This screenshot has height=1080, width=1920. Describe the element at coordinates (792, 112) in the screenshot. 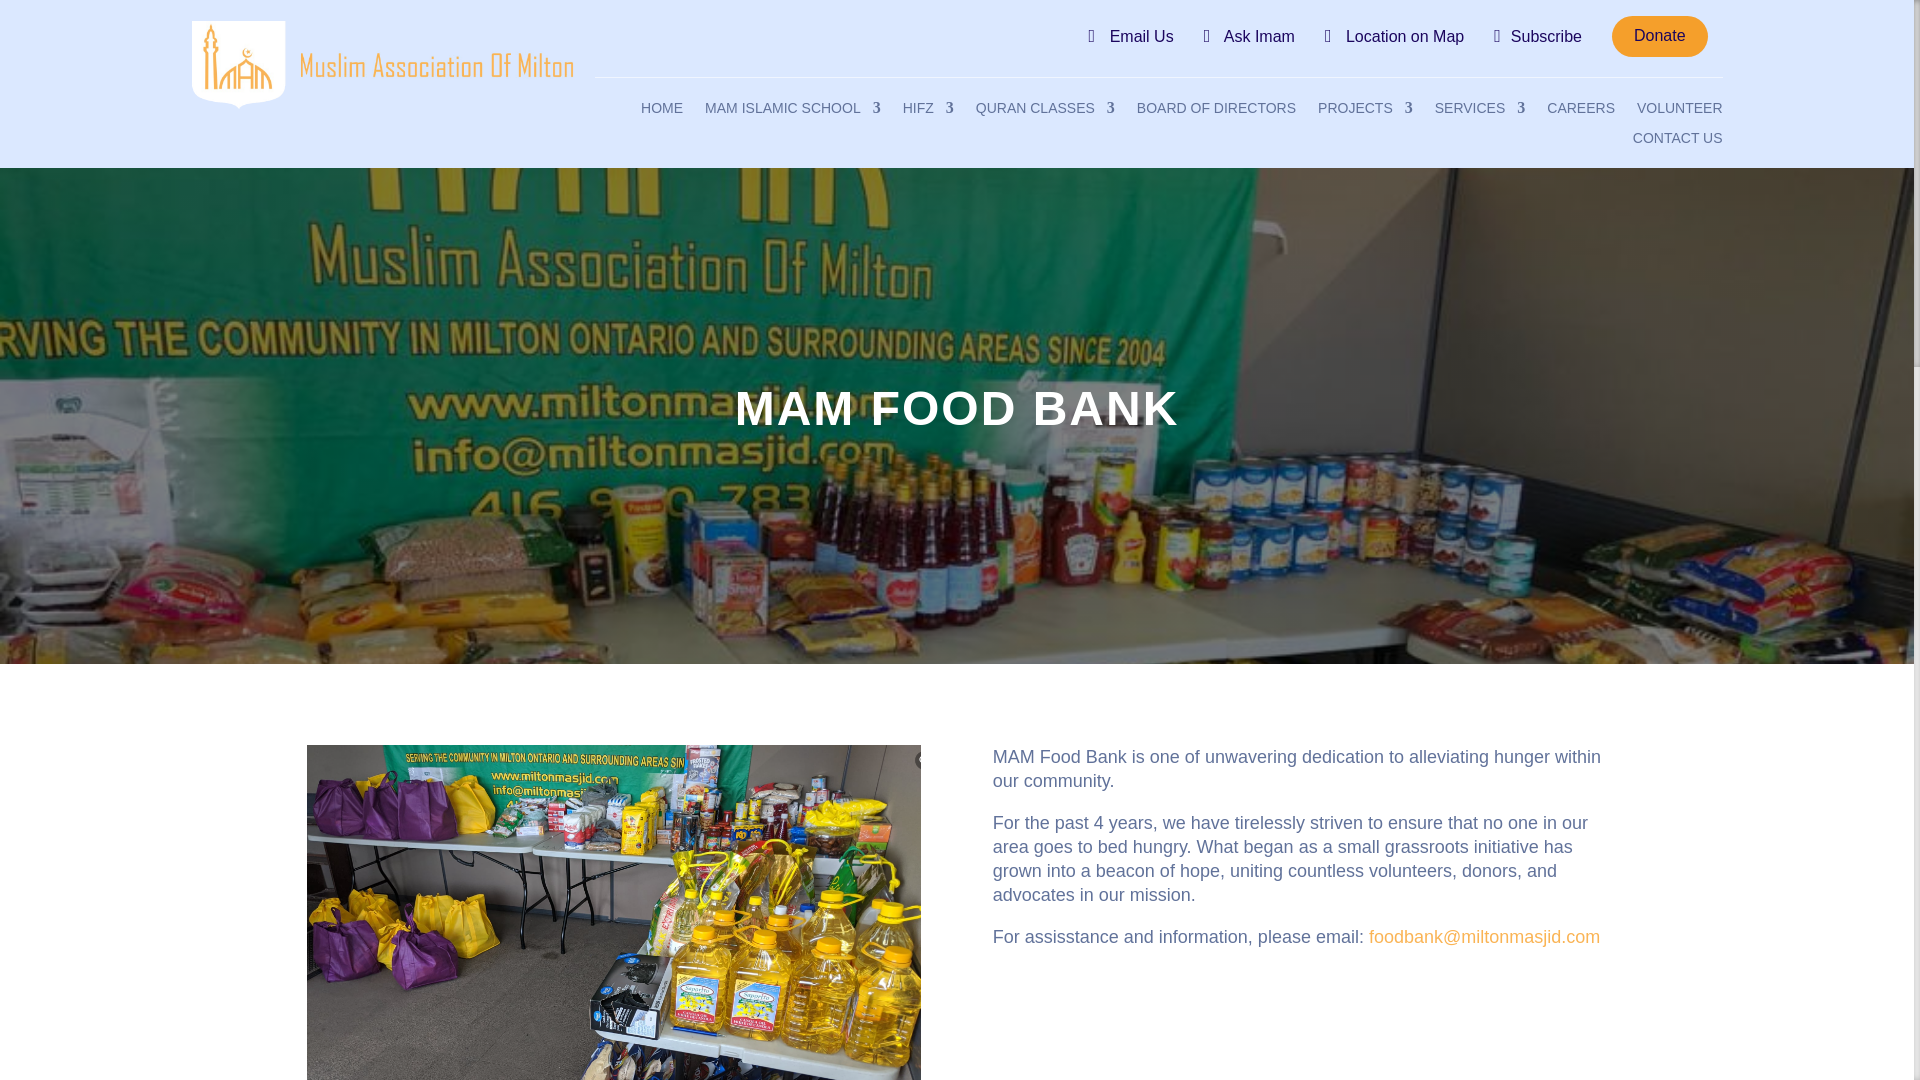

I see `MAM ISLAMIC SCHOOL` at that location.